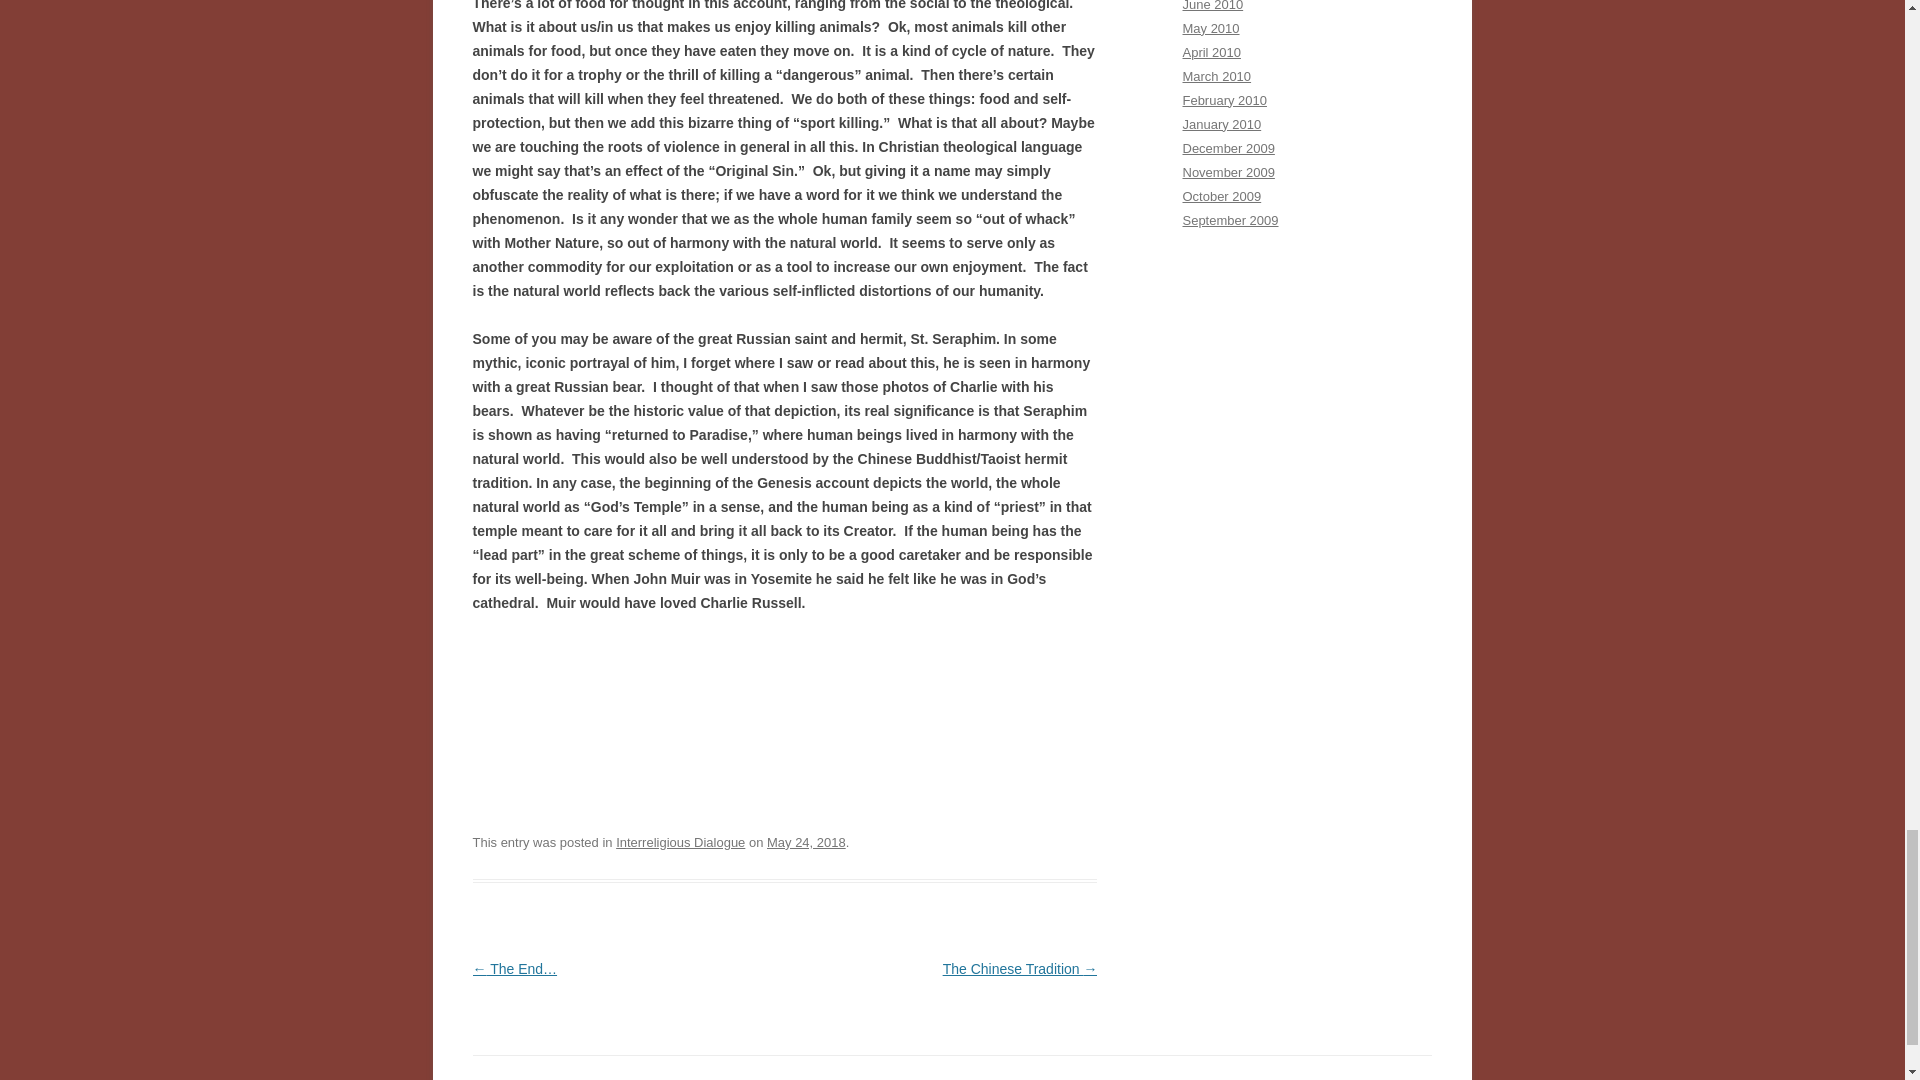 This screenshot has height=1080, width=1920. I want to click on Interreligious Dialogue, so click(680, 842).